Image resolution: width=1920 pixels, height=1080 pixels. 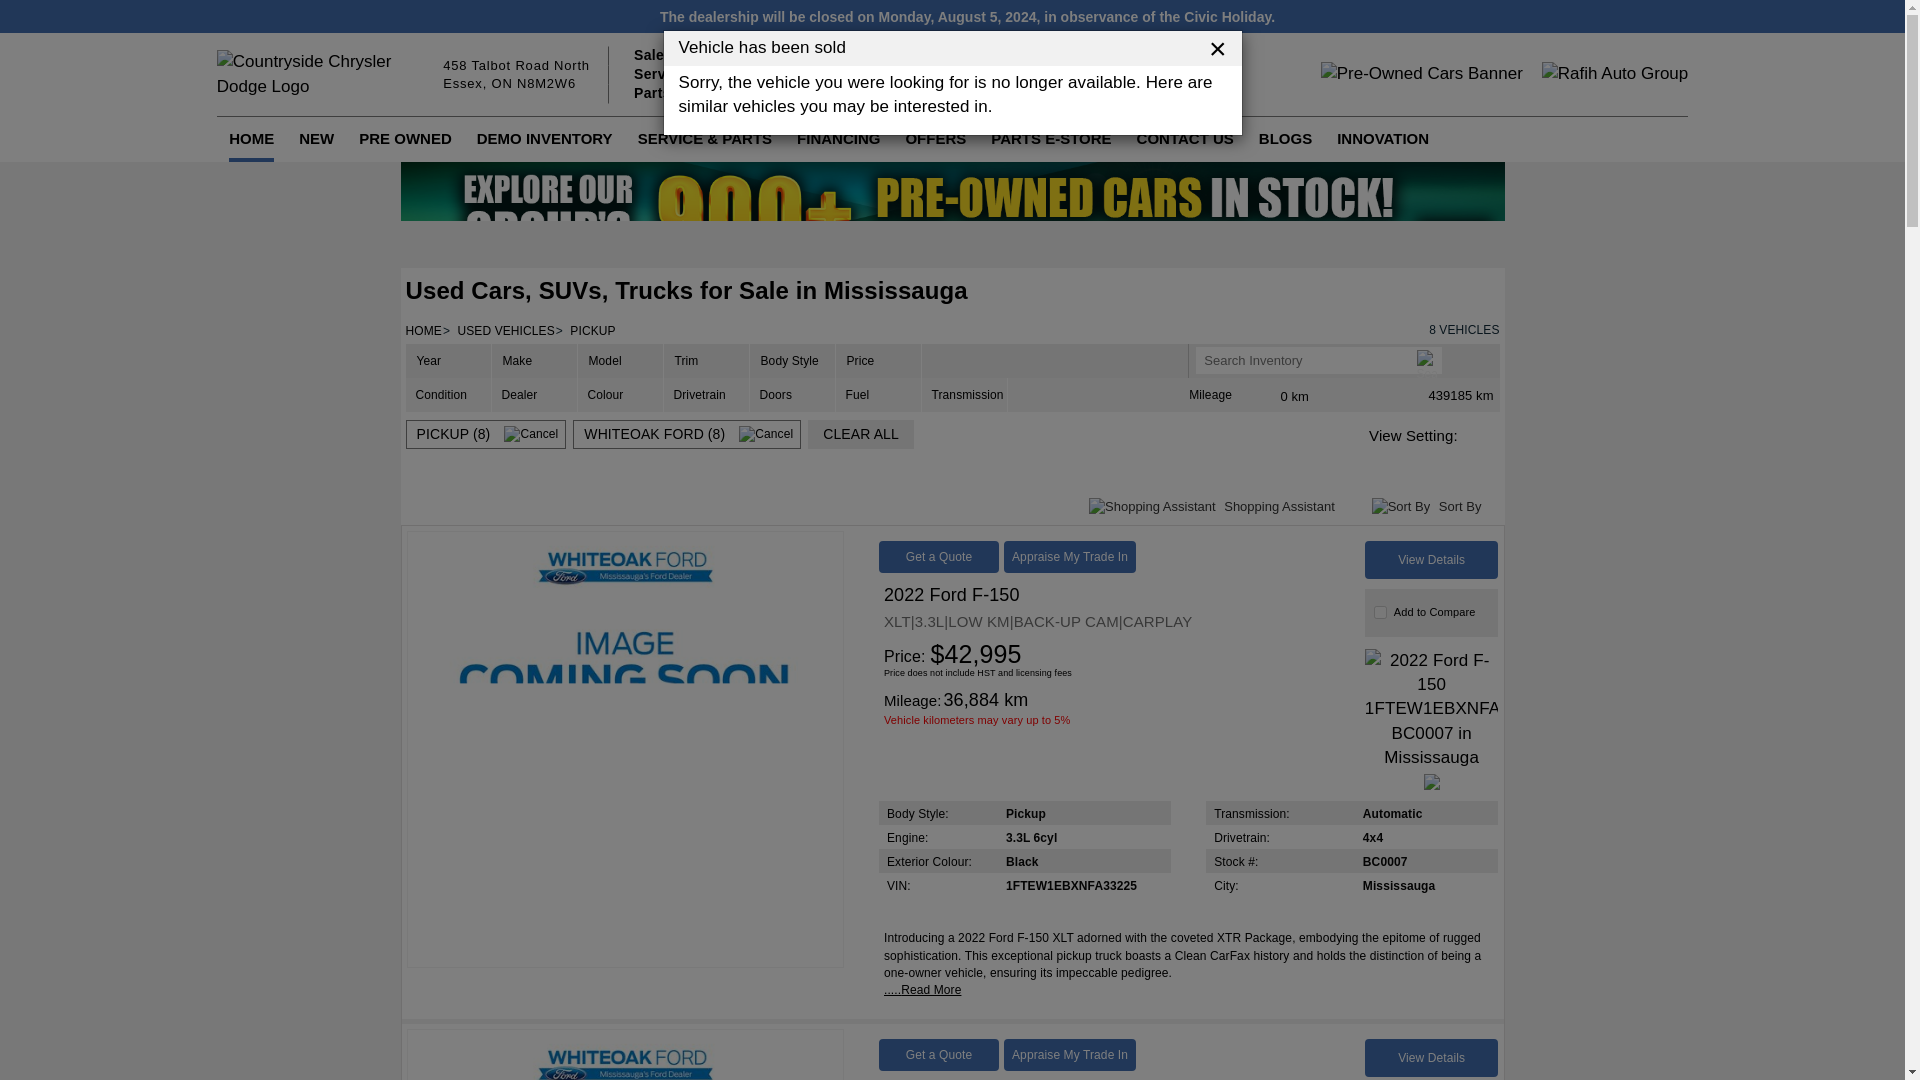 What do you see at coordinates (1401, 507) in the screenshot?
I see `banner-promotion` at bounding box center [1401, 507].